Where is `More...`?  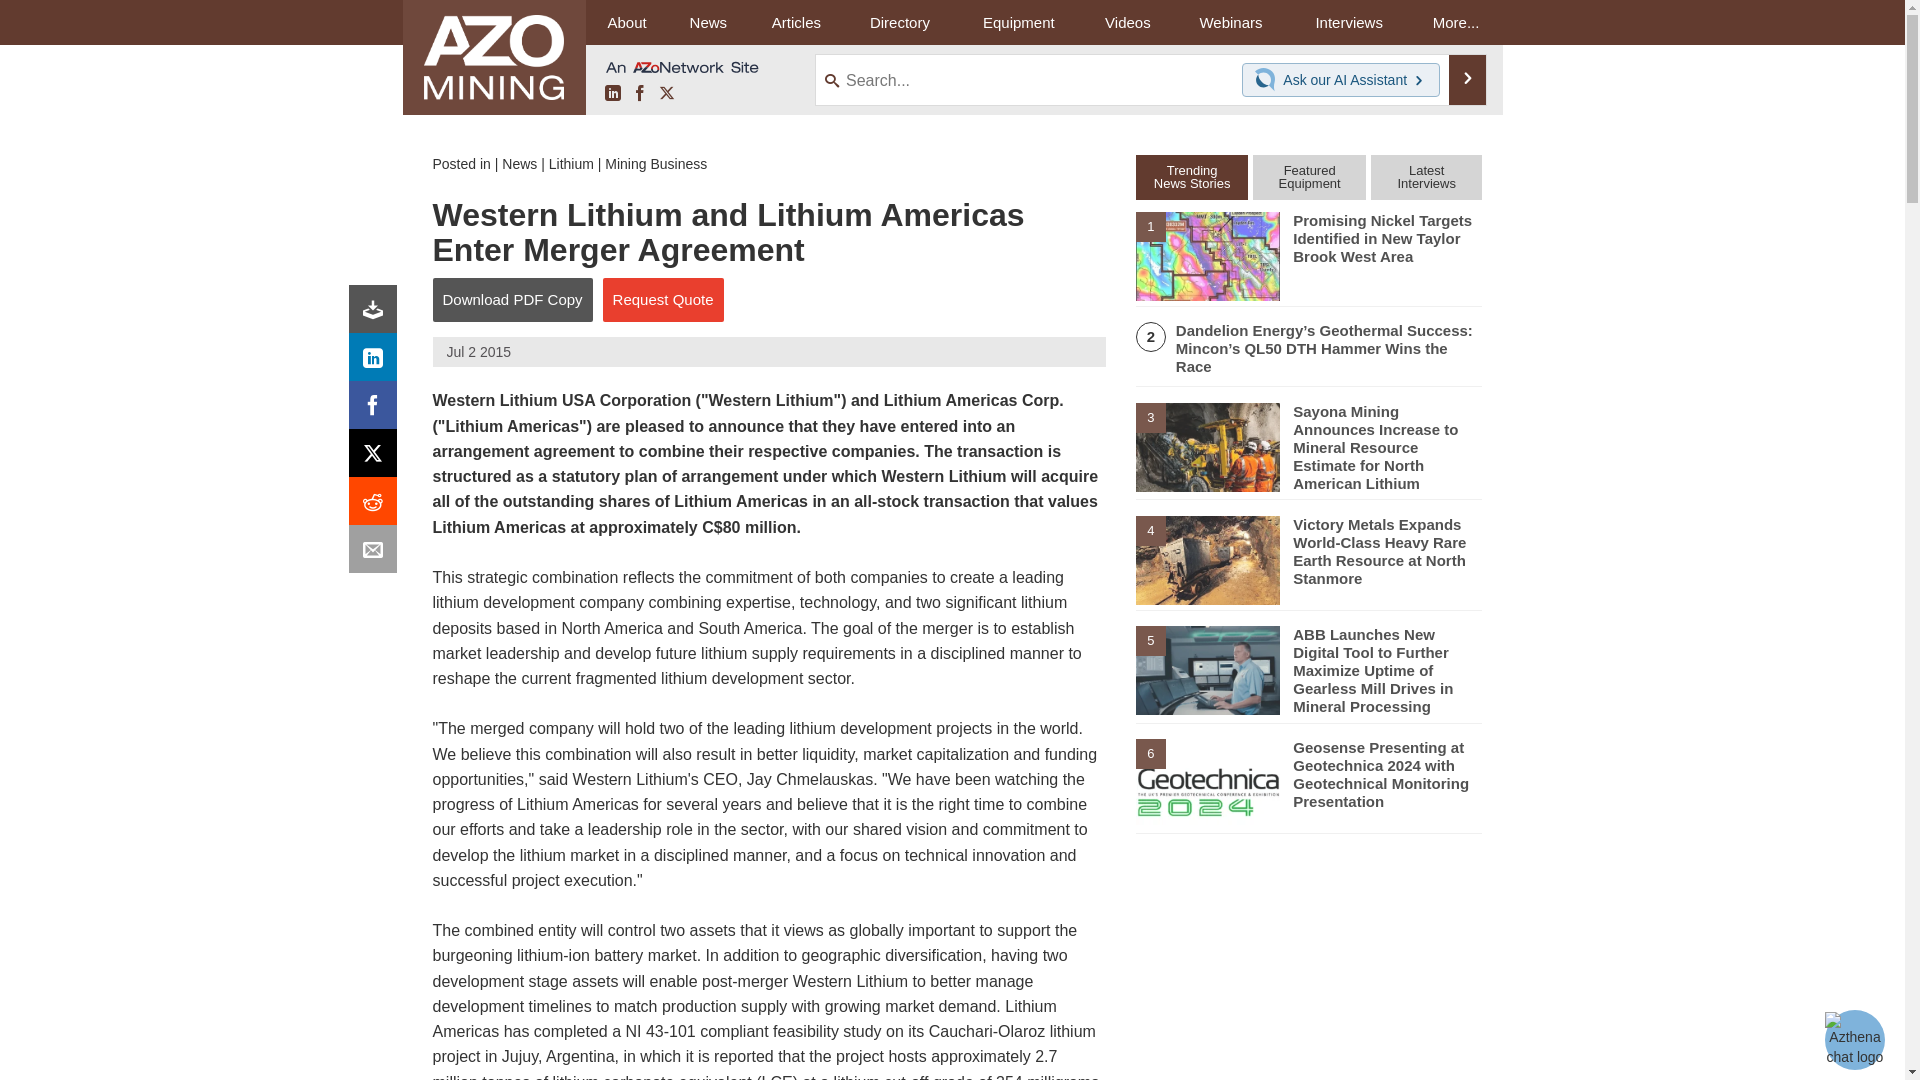 More... is located at coordinates (1456, 22).